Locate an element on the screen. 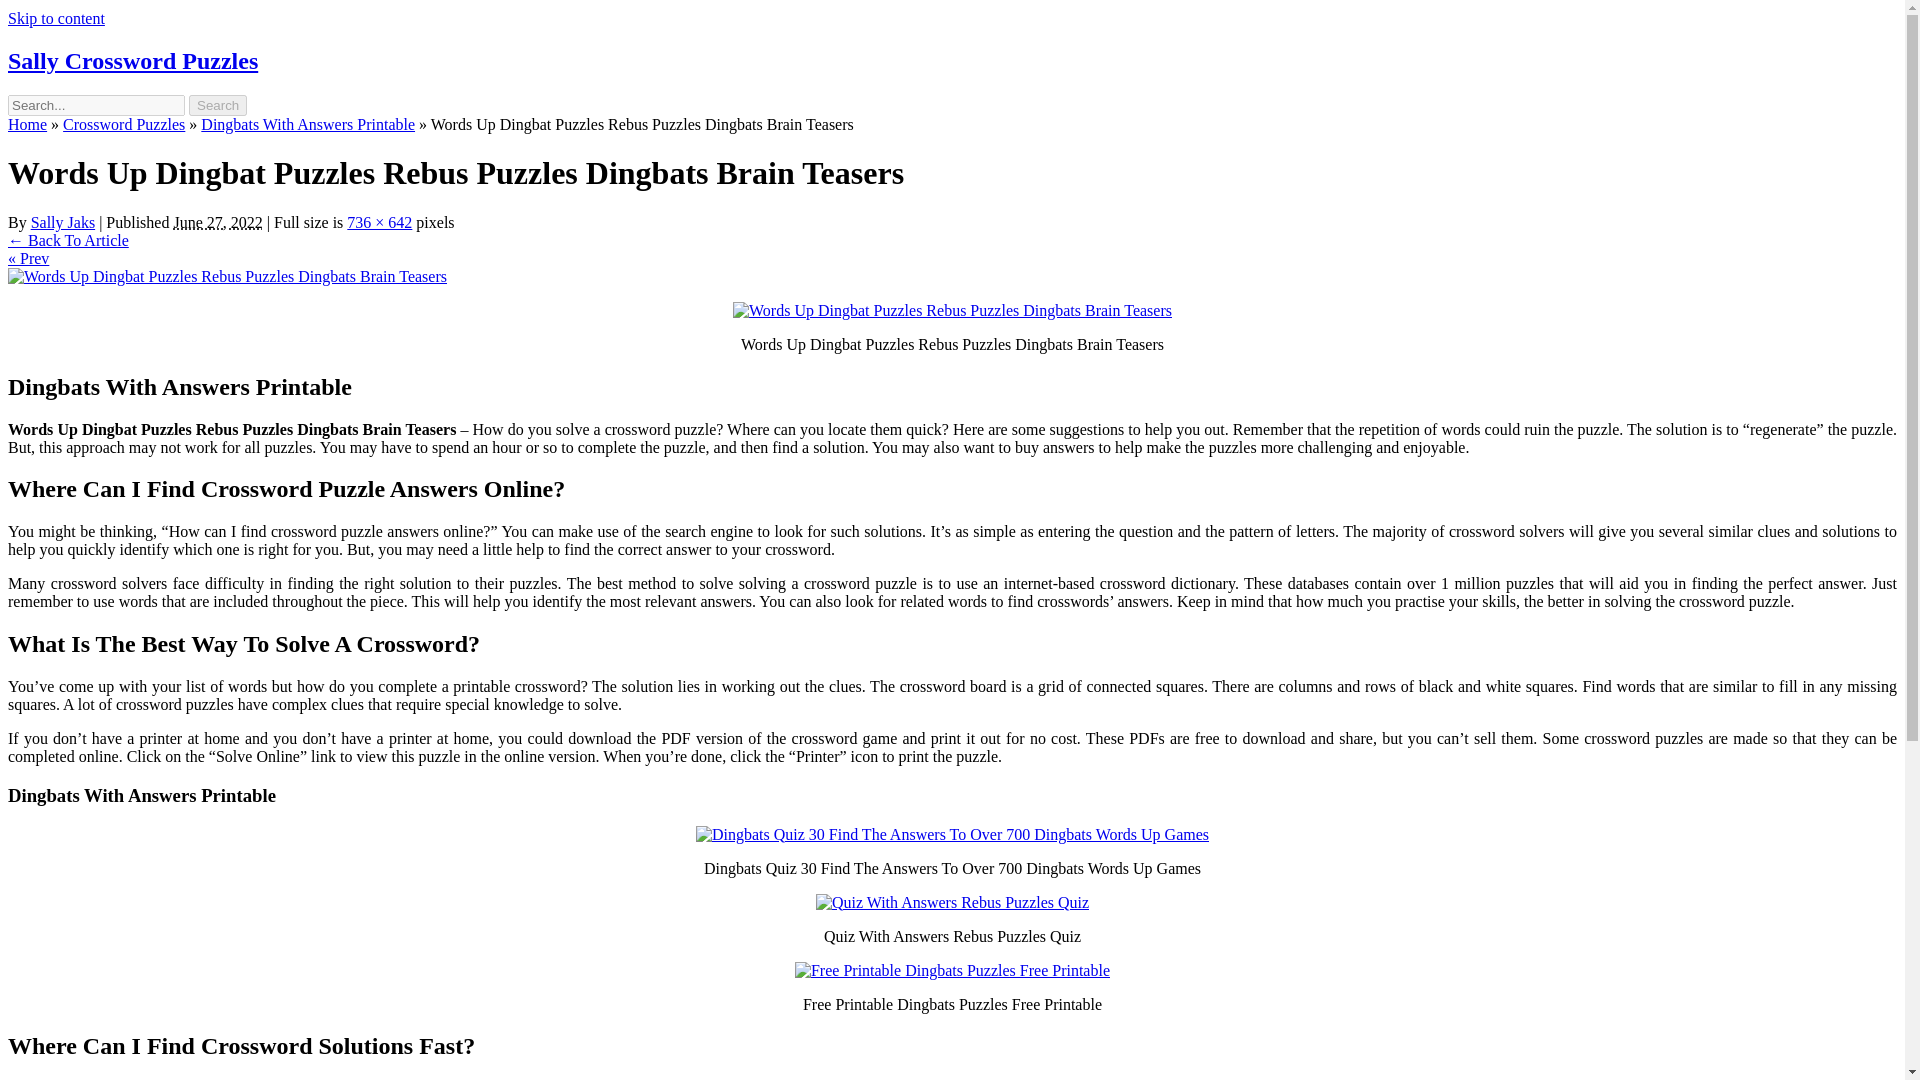 This screenshot has height=1080, width=1920. Search is located at coordinates (218, 105).